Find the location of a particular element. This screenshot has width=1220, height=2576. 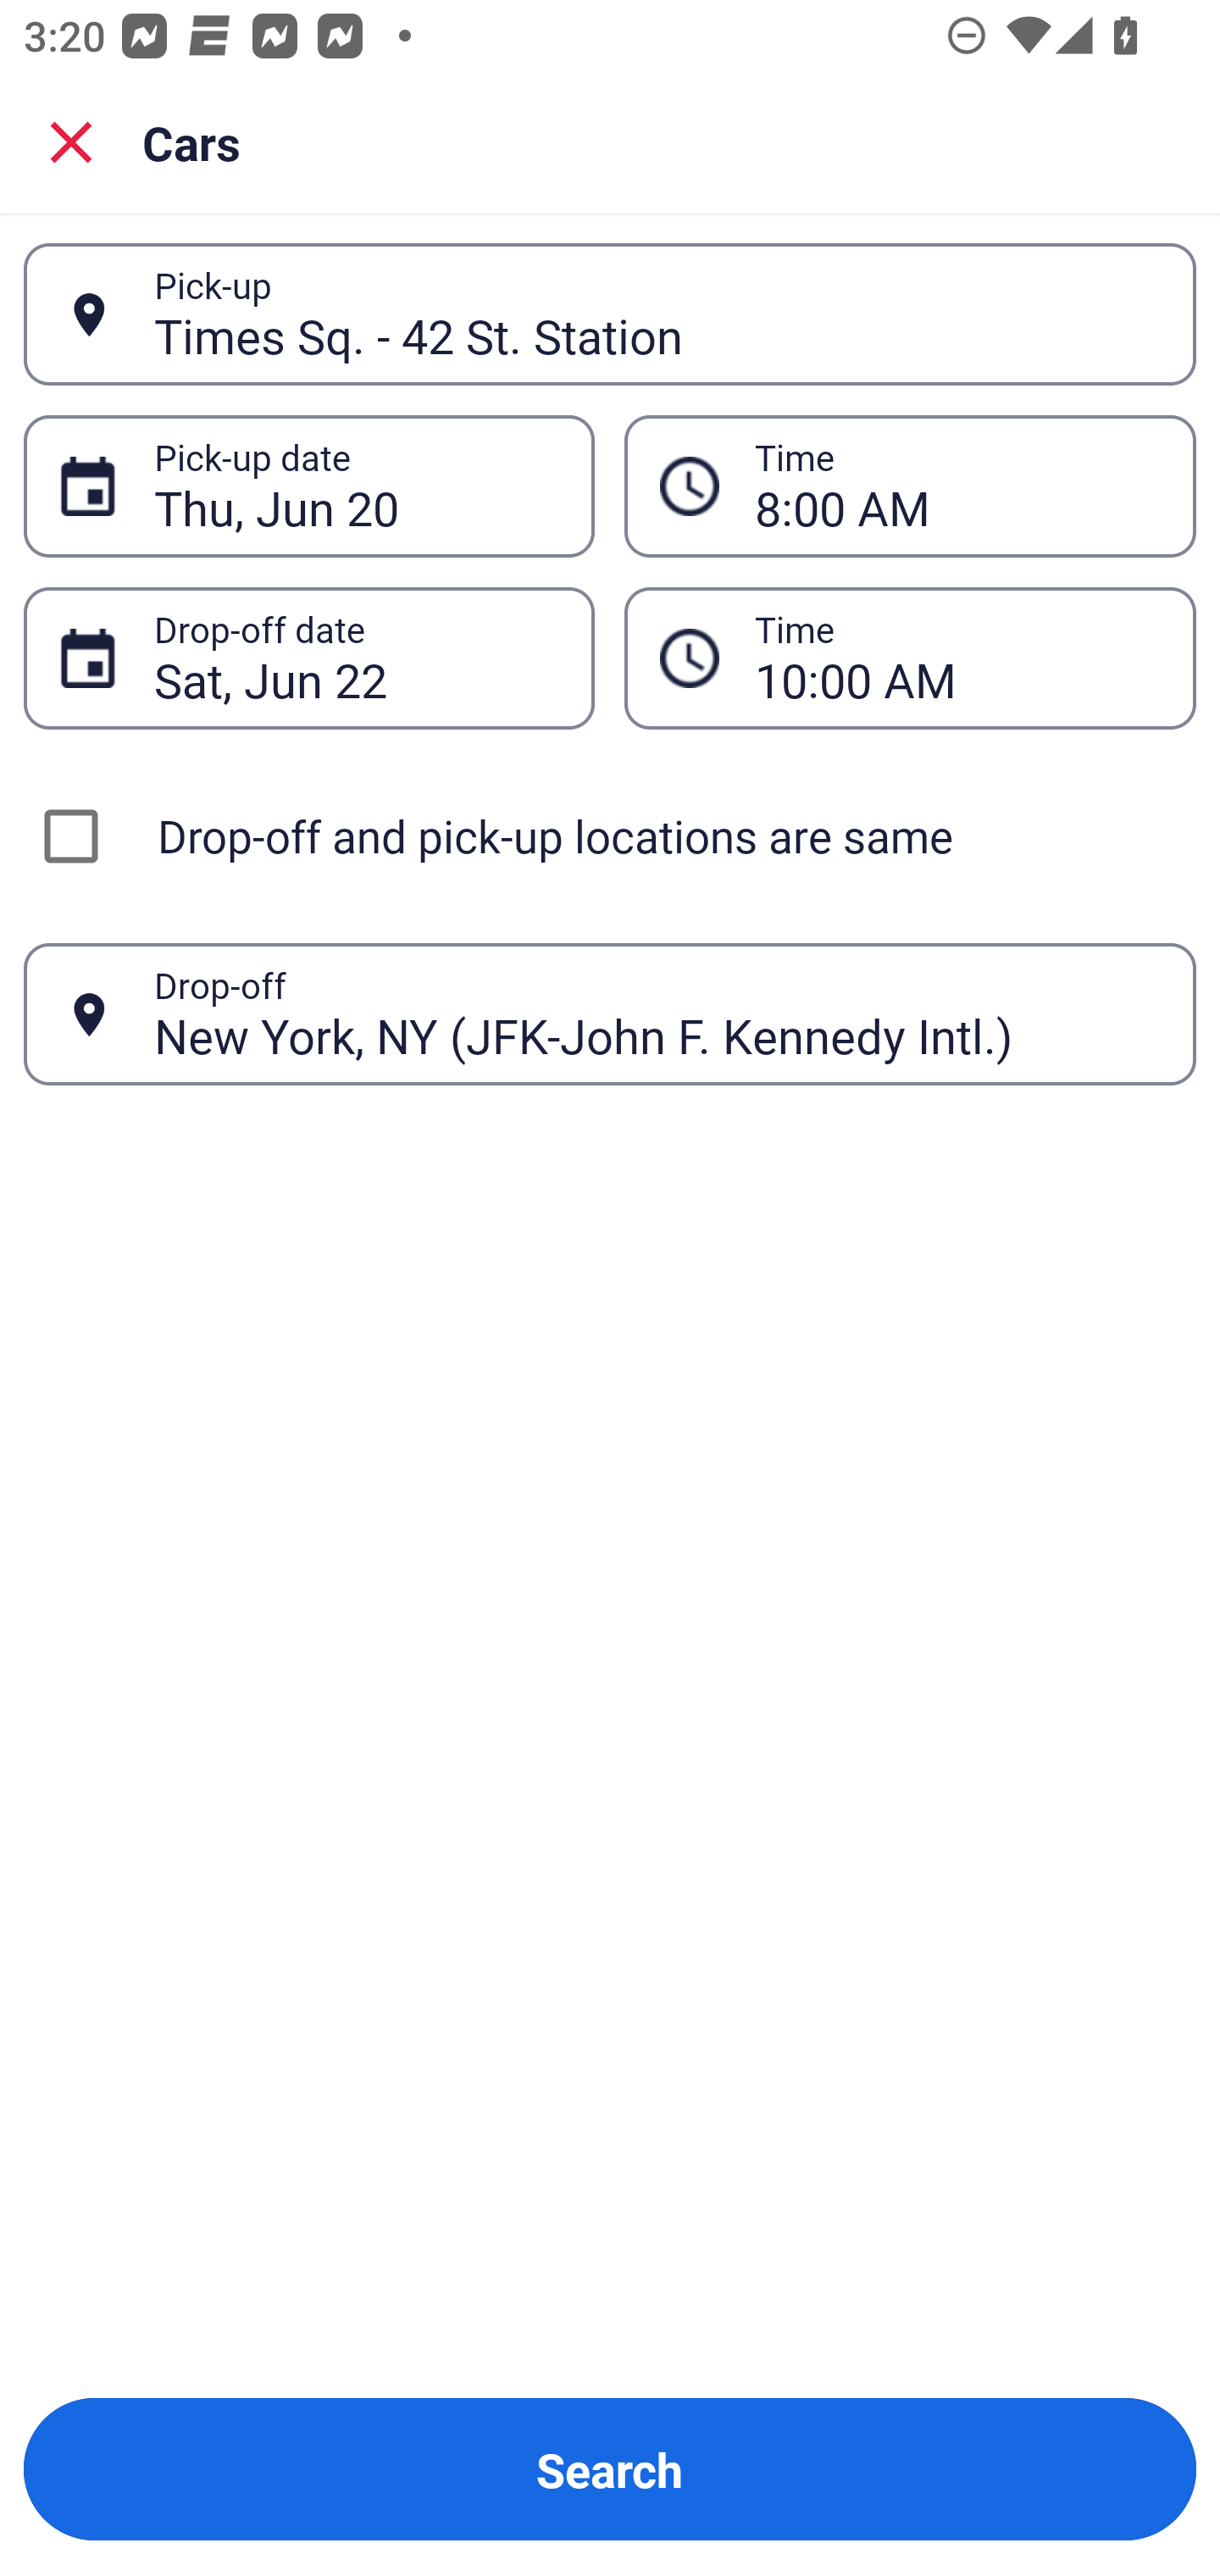

10:00 AM is located at coordinates (910, 658).